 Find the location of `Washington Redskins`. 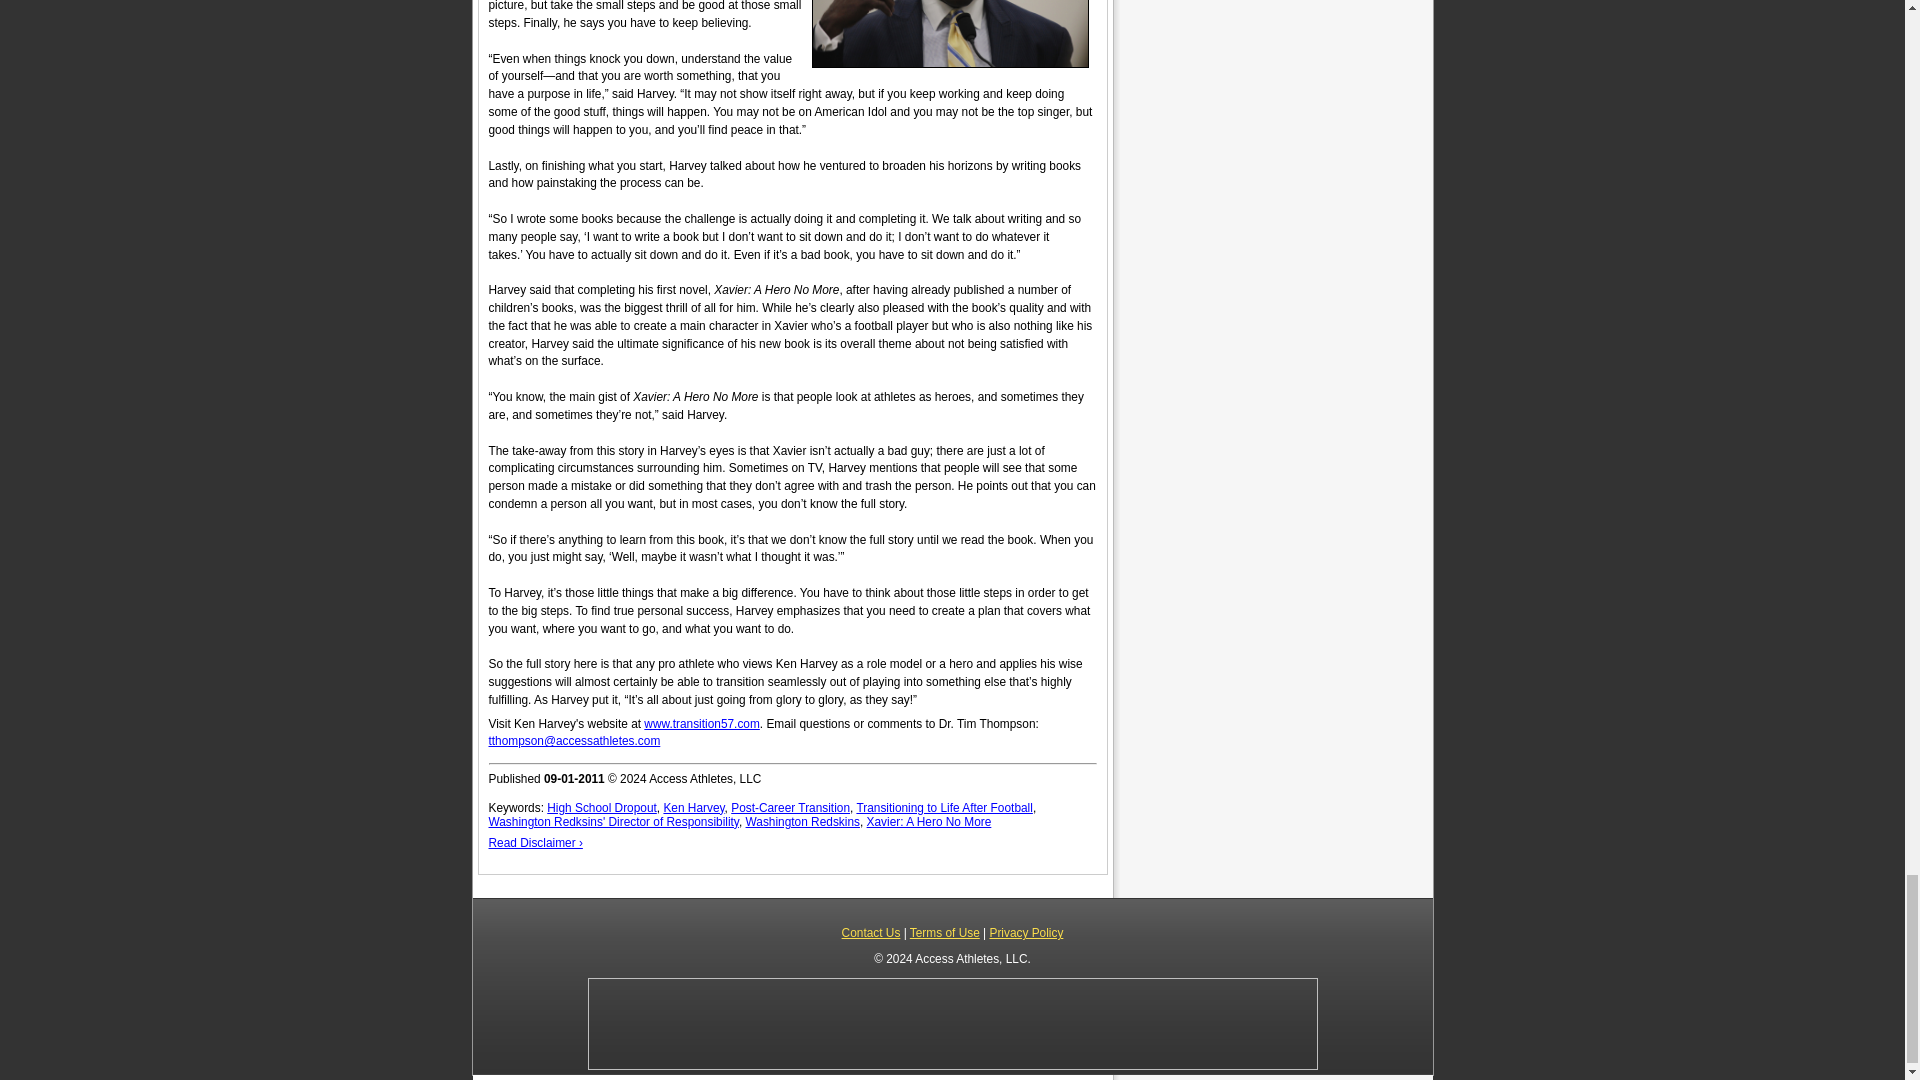

Washington Redskins is located at coordinates (803, 822).